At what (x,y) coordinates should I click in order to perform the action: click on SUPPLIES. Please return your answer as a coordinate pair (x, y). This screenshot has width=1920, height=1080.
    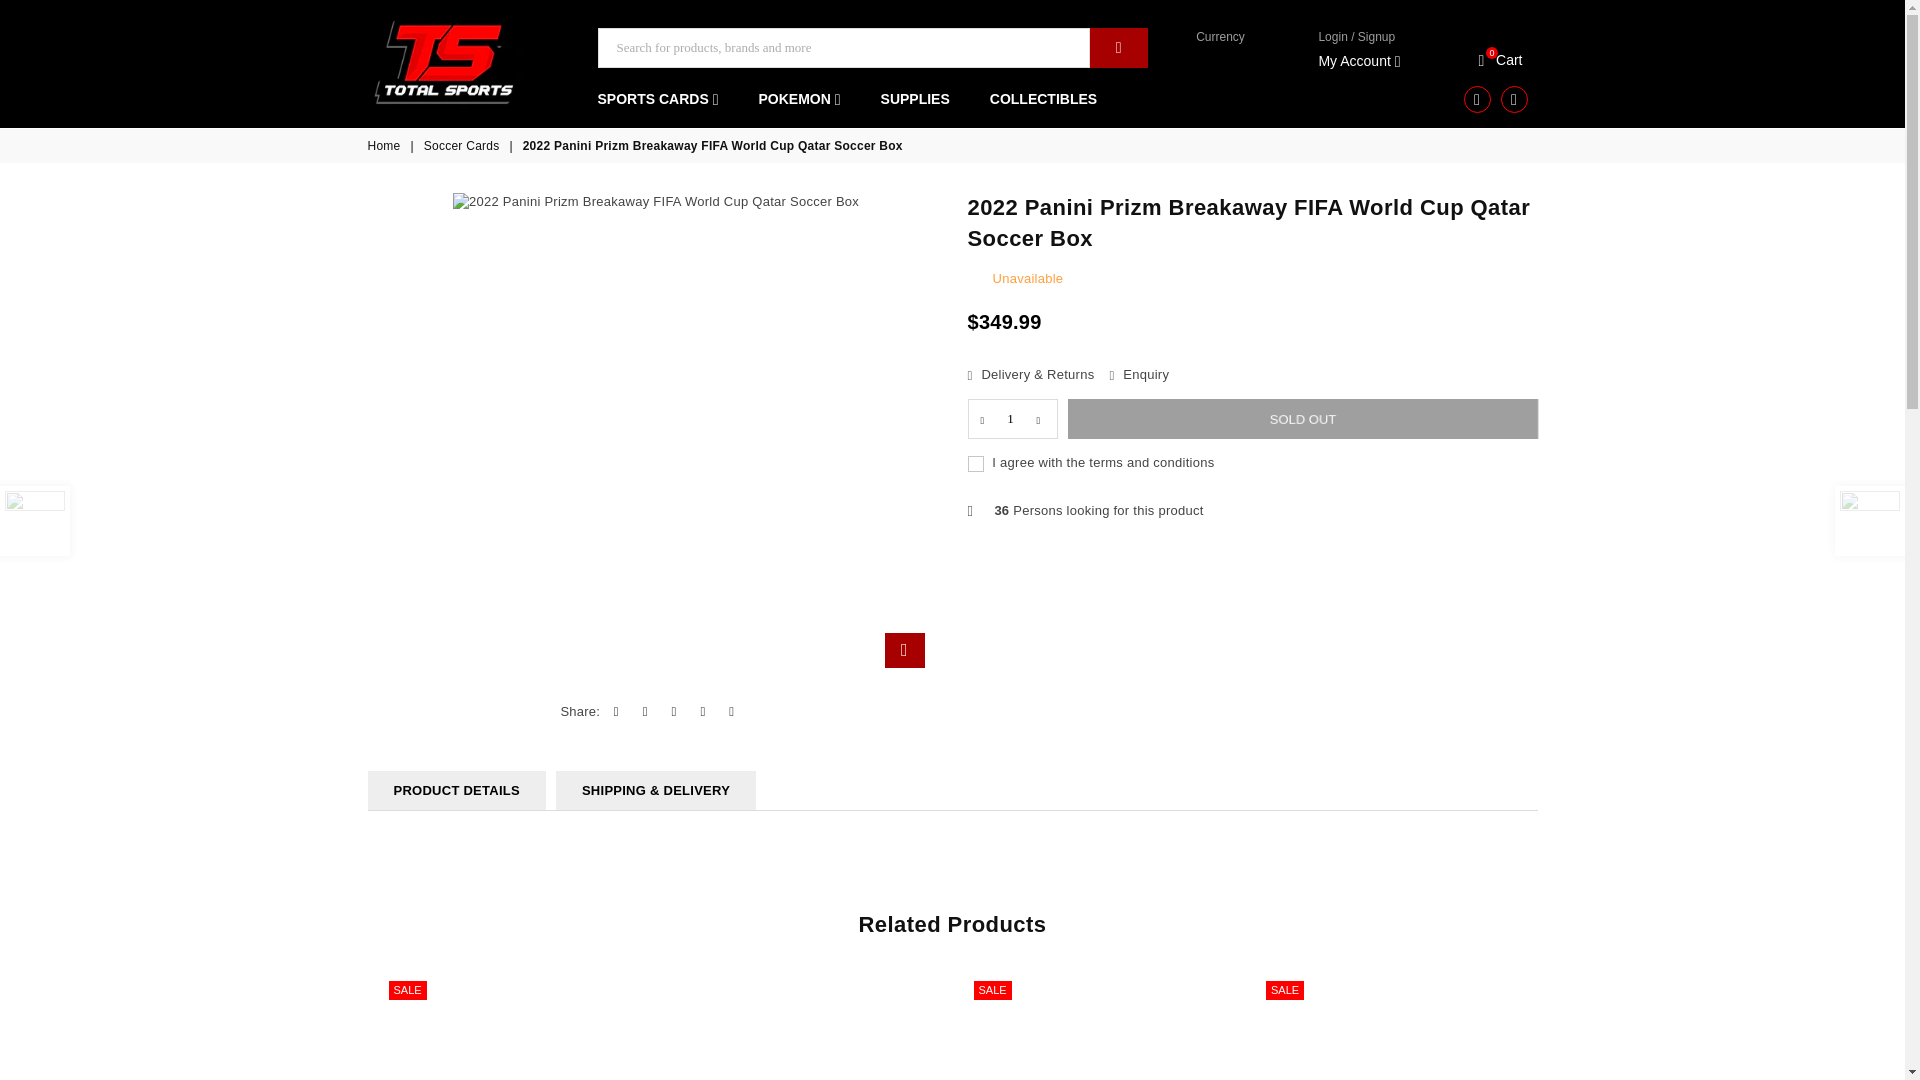
    Looking at the image, I should click on (1498, 60).